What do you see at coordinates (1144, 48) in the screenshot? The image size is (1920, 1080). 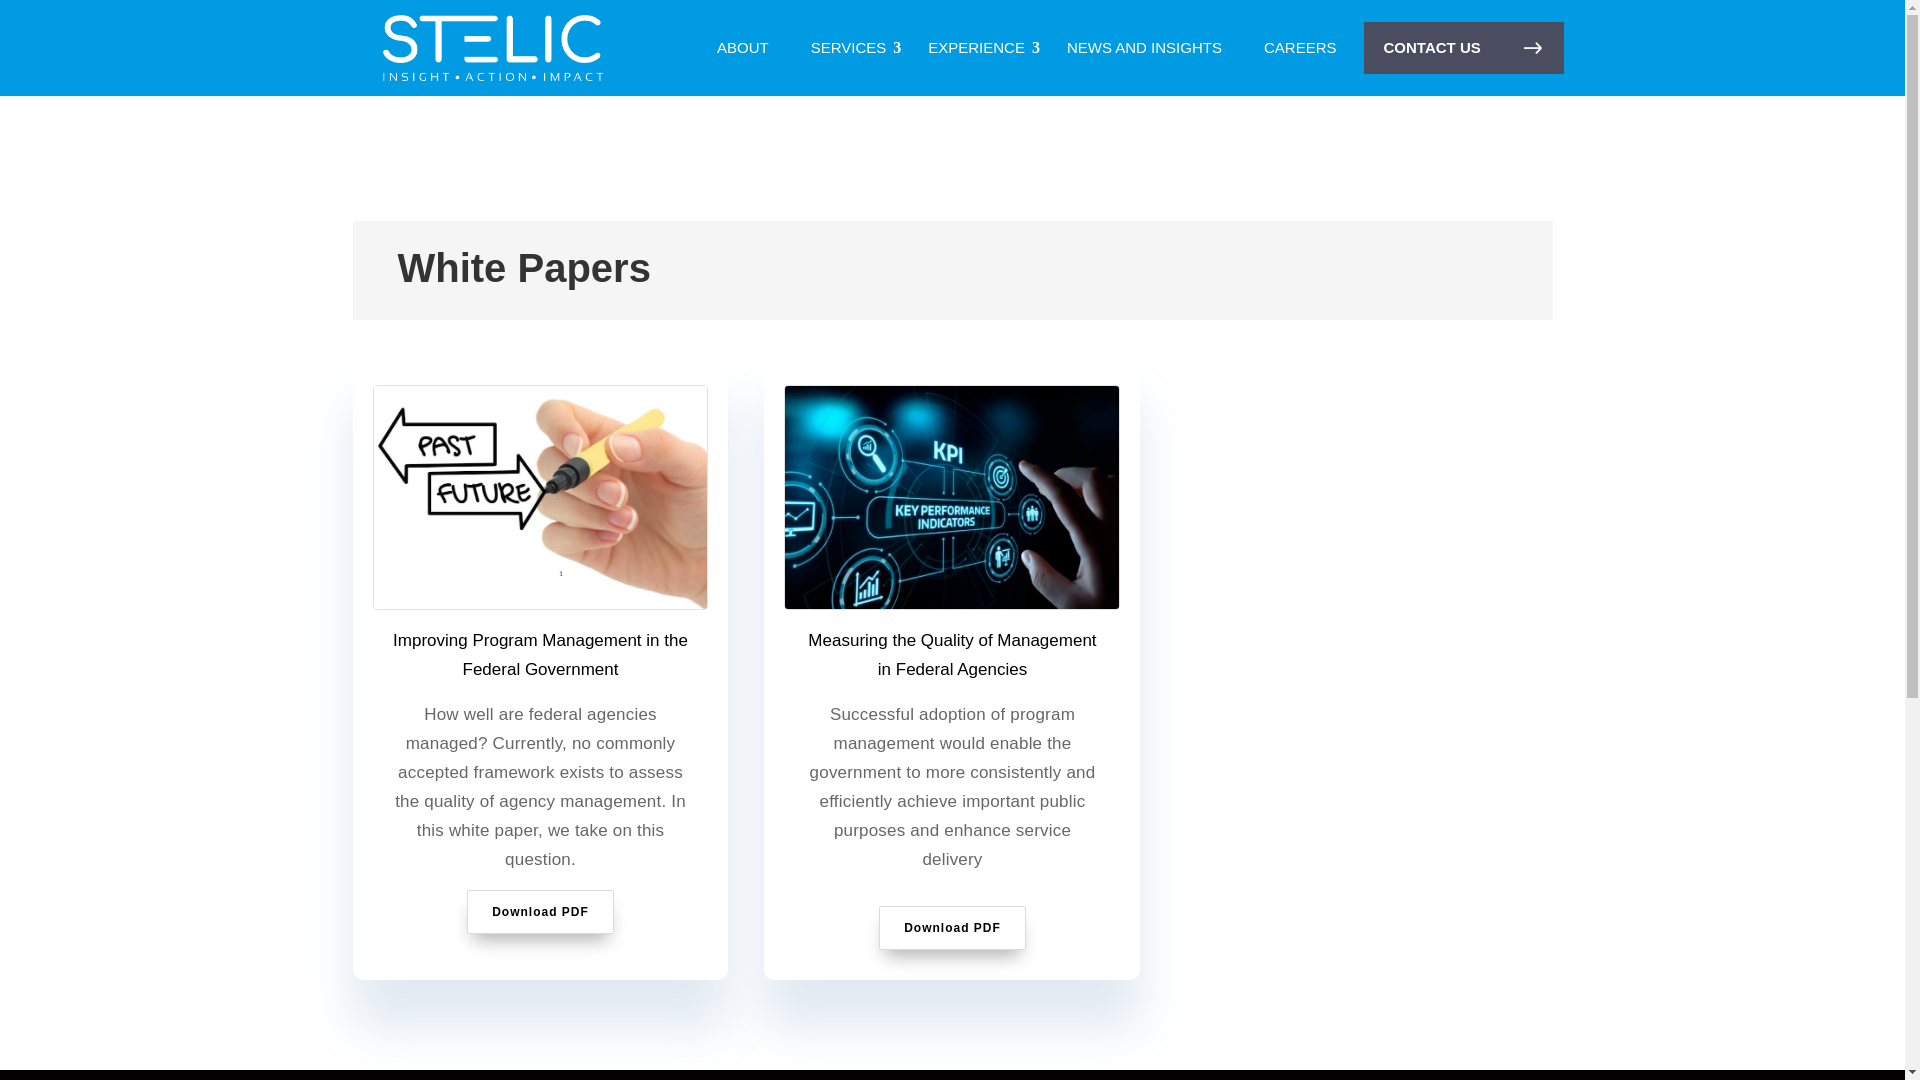 I see `NEWS AND INSIGHTS` at bounding box center [1144, 48].